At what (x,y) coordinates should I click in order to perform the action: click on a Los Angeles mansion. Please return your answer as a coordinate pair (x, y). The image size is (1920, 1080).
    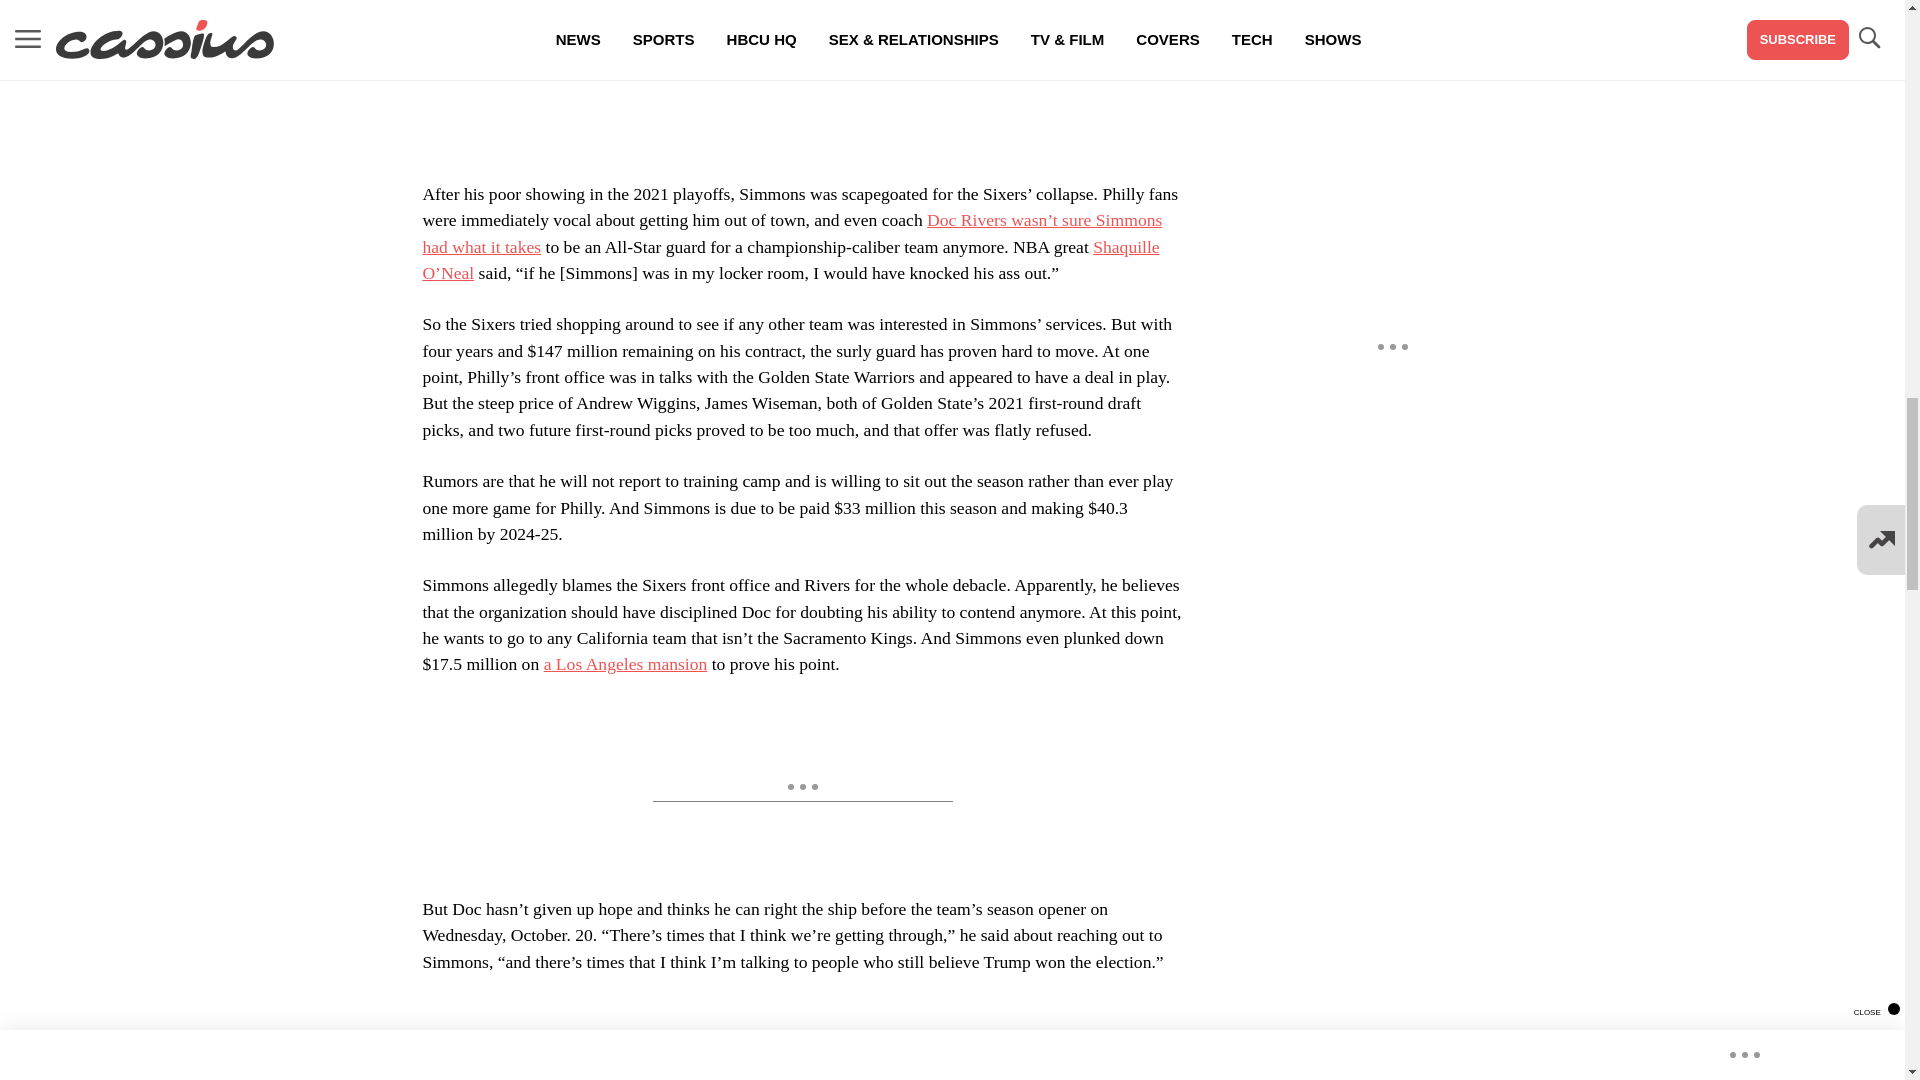
    Looking at the image, I should click on (626, 664).